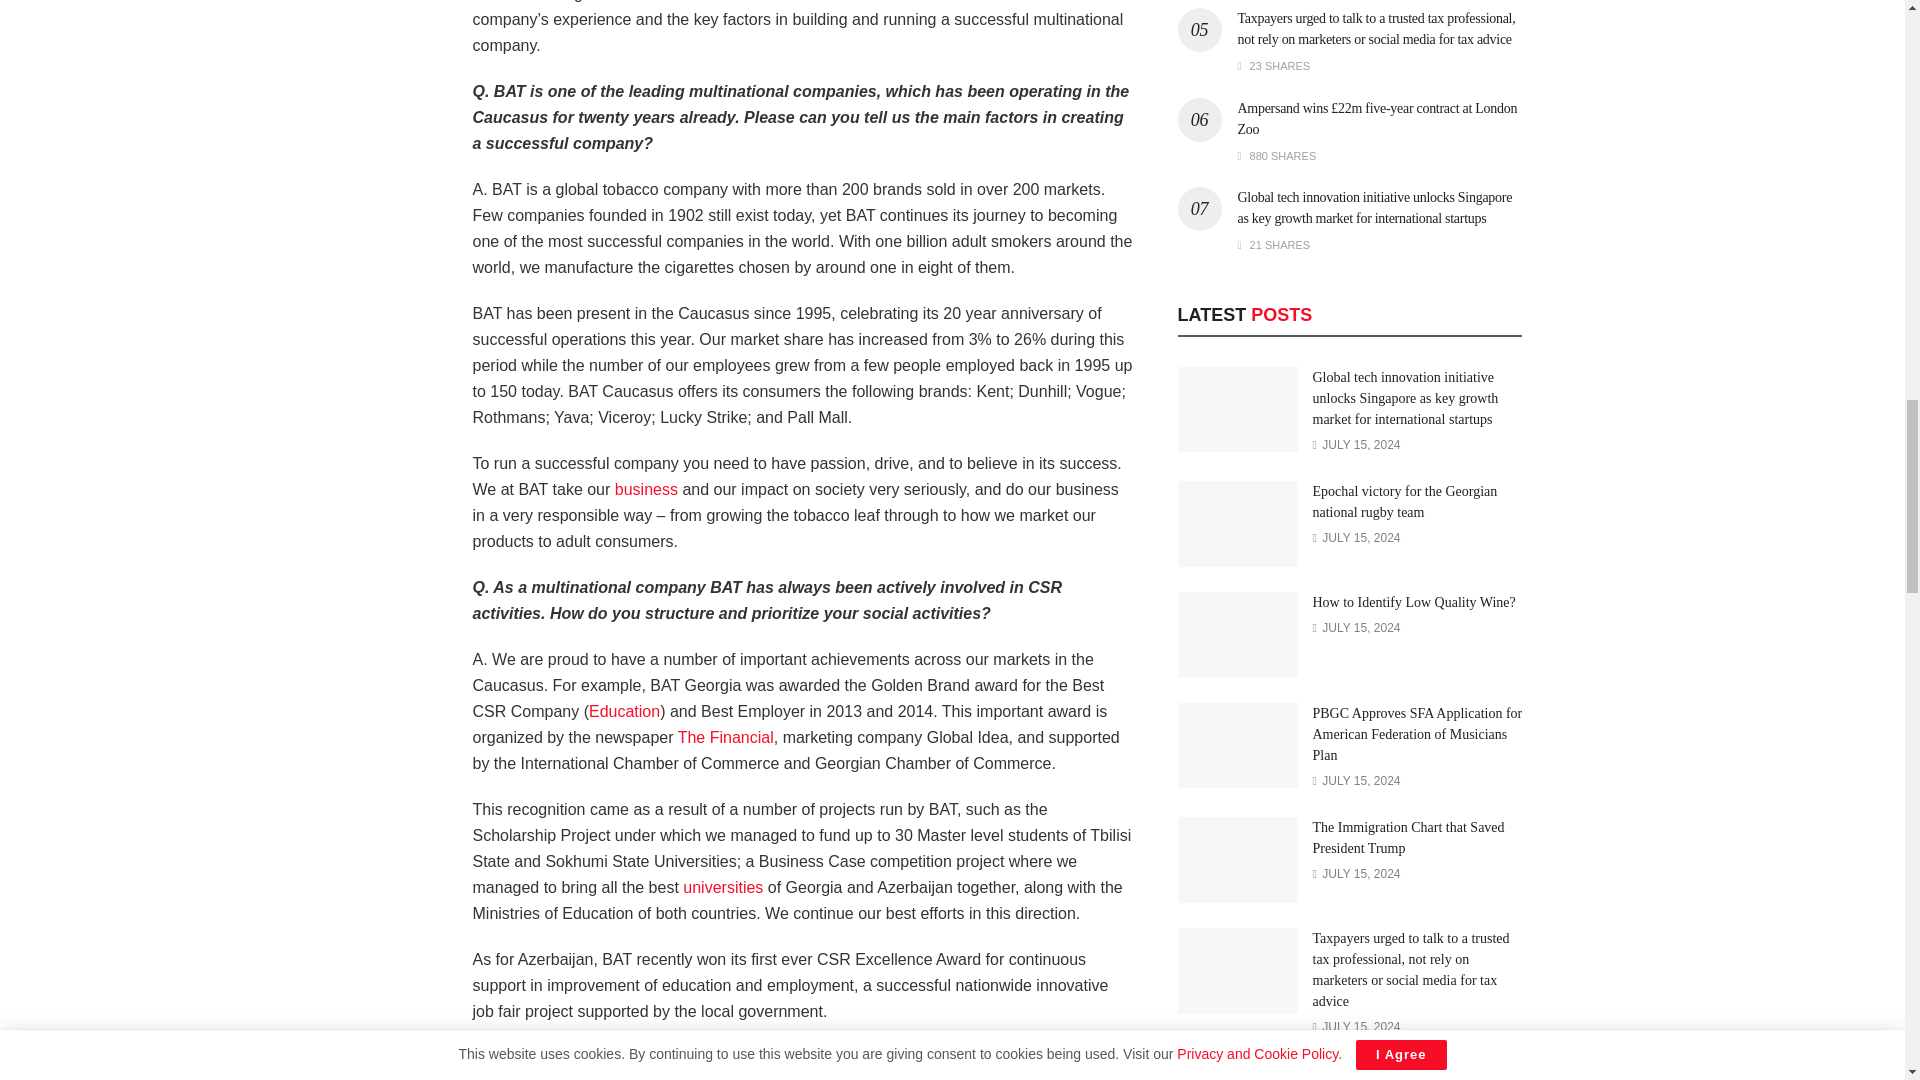 The image size is (1920, 1080). I want to click on Business, so click(646, 488).